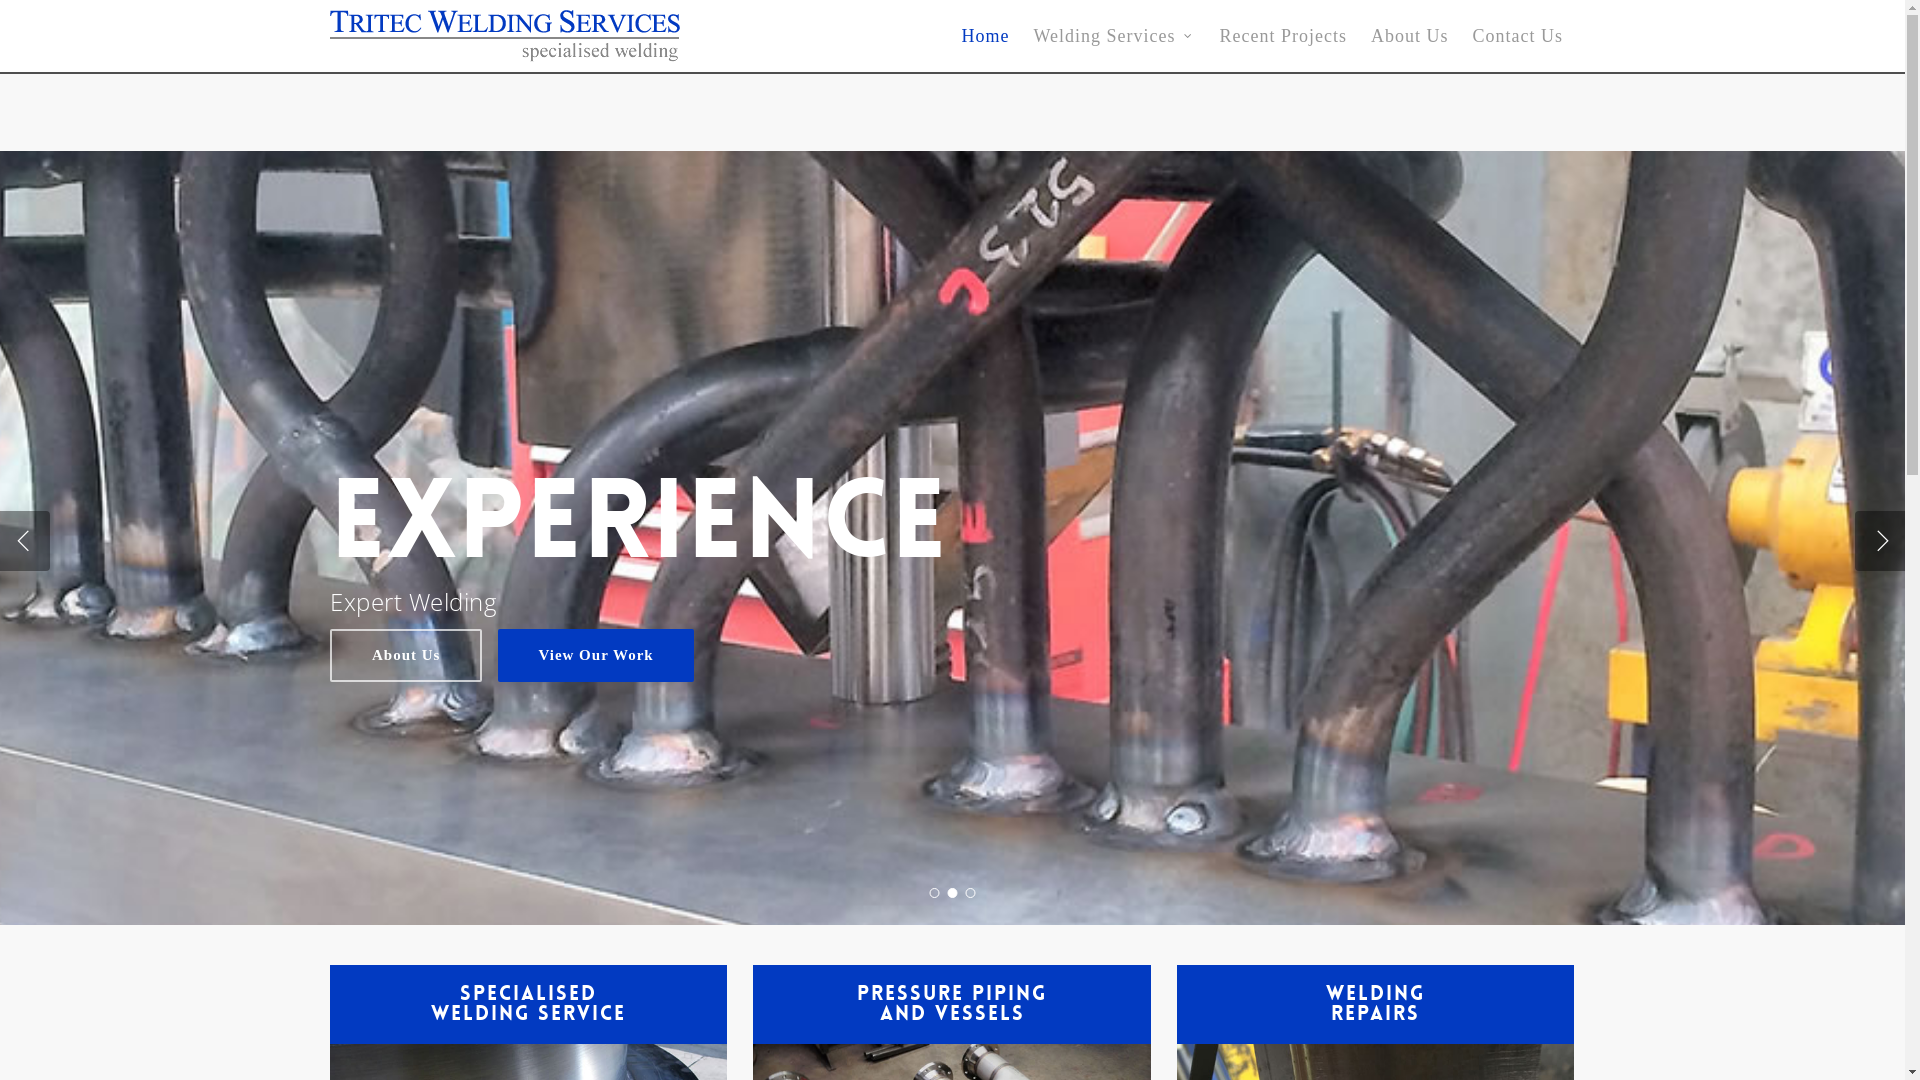  Describe the element at coordinates (1114, 36) in the screenshot. I see `Welding Services` at that location.